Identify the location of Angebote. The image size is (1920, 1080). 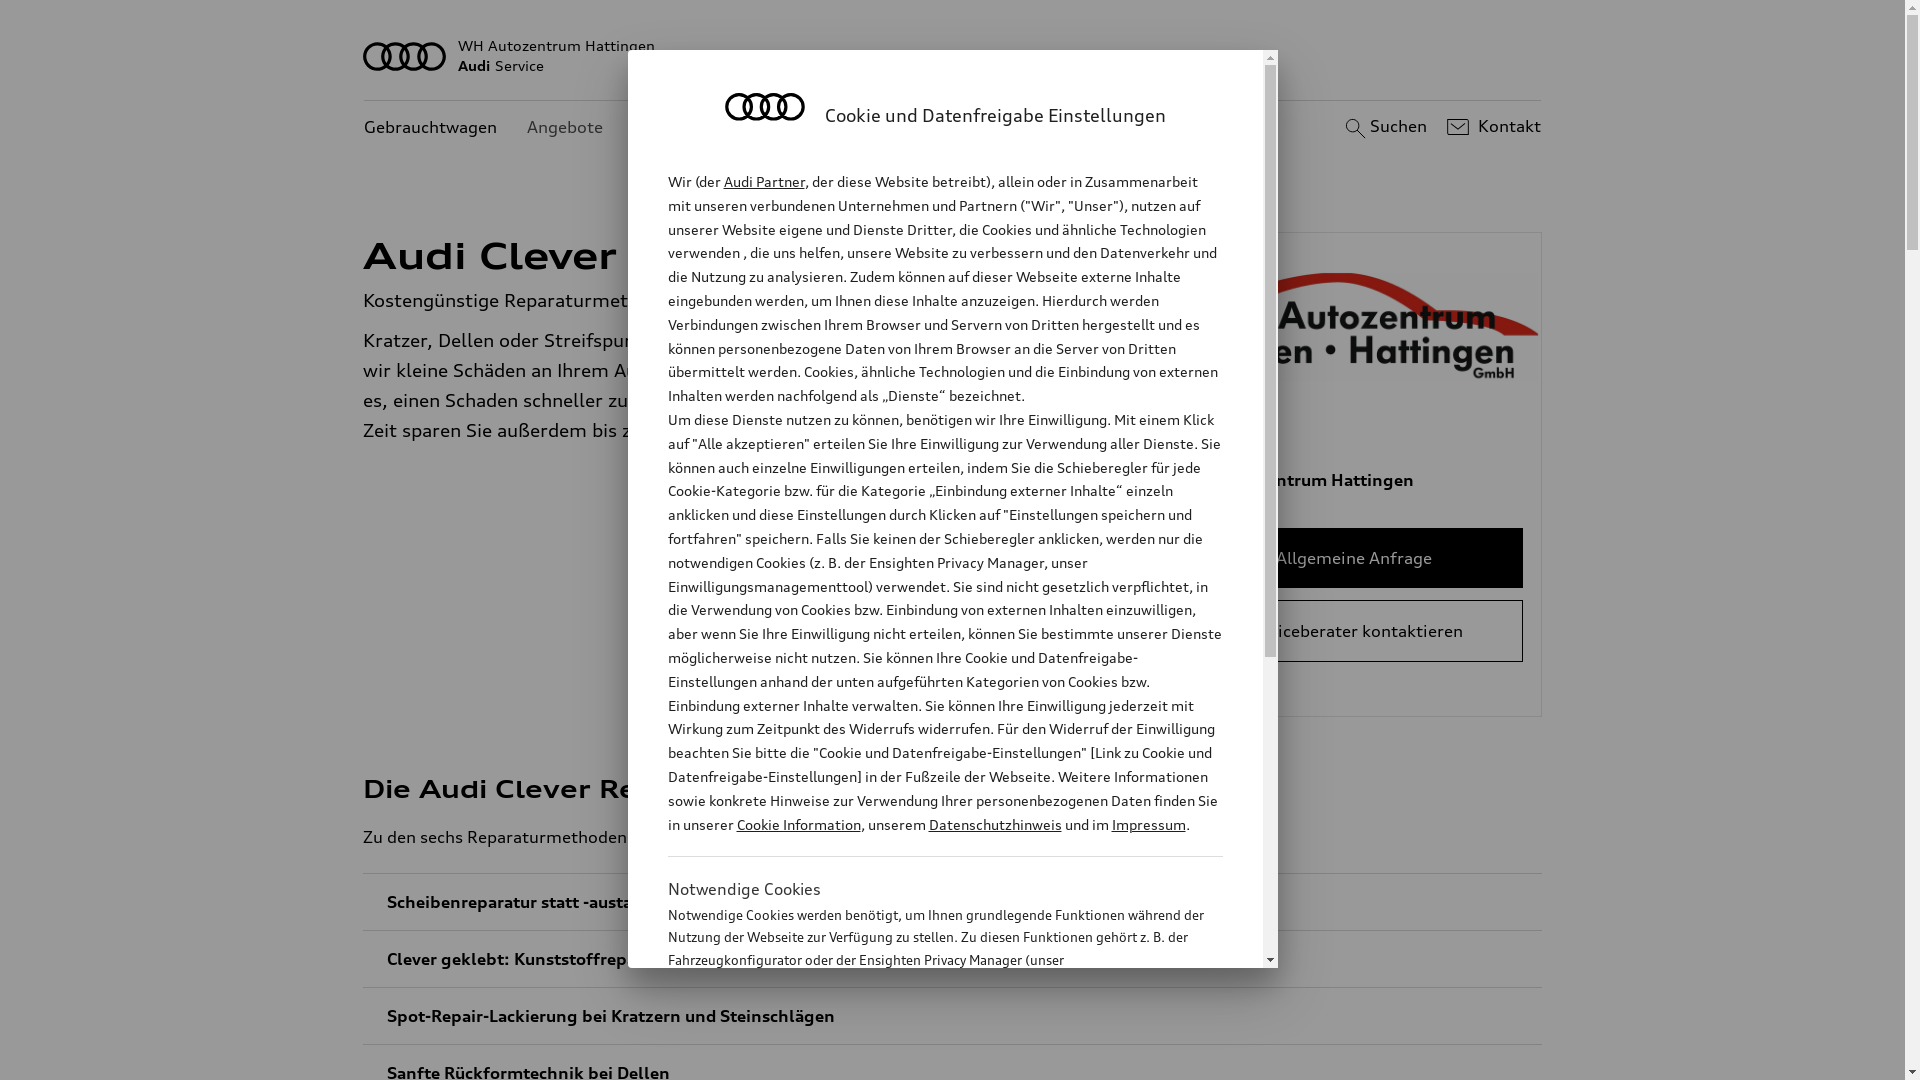
(565, 128).